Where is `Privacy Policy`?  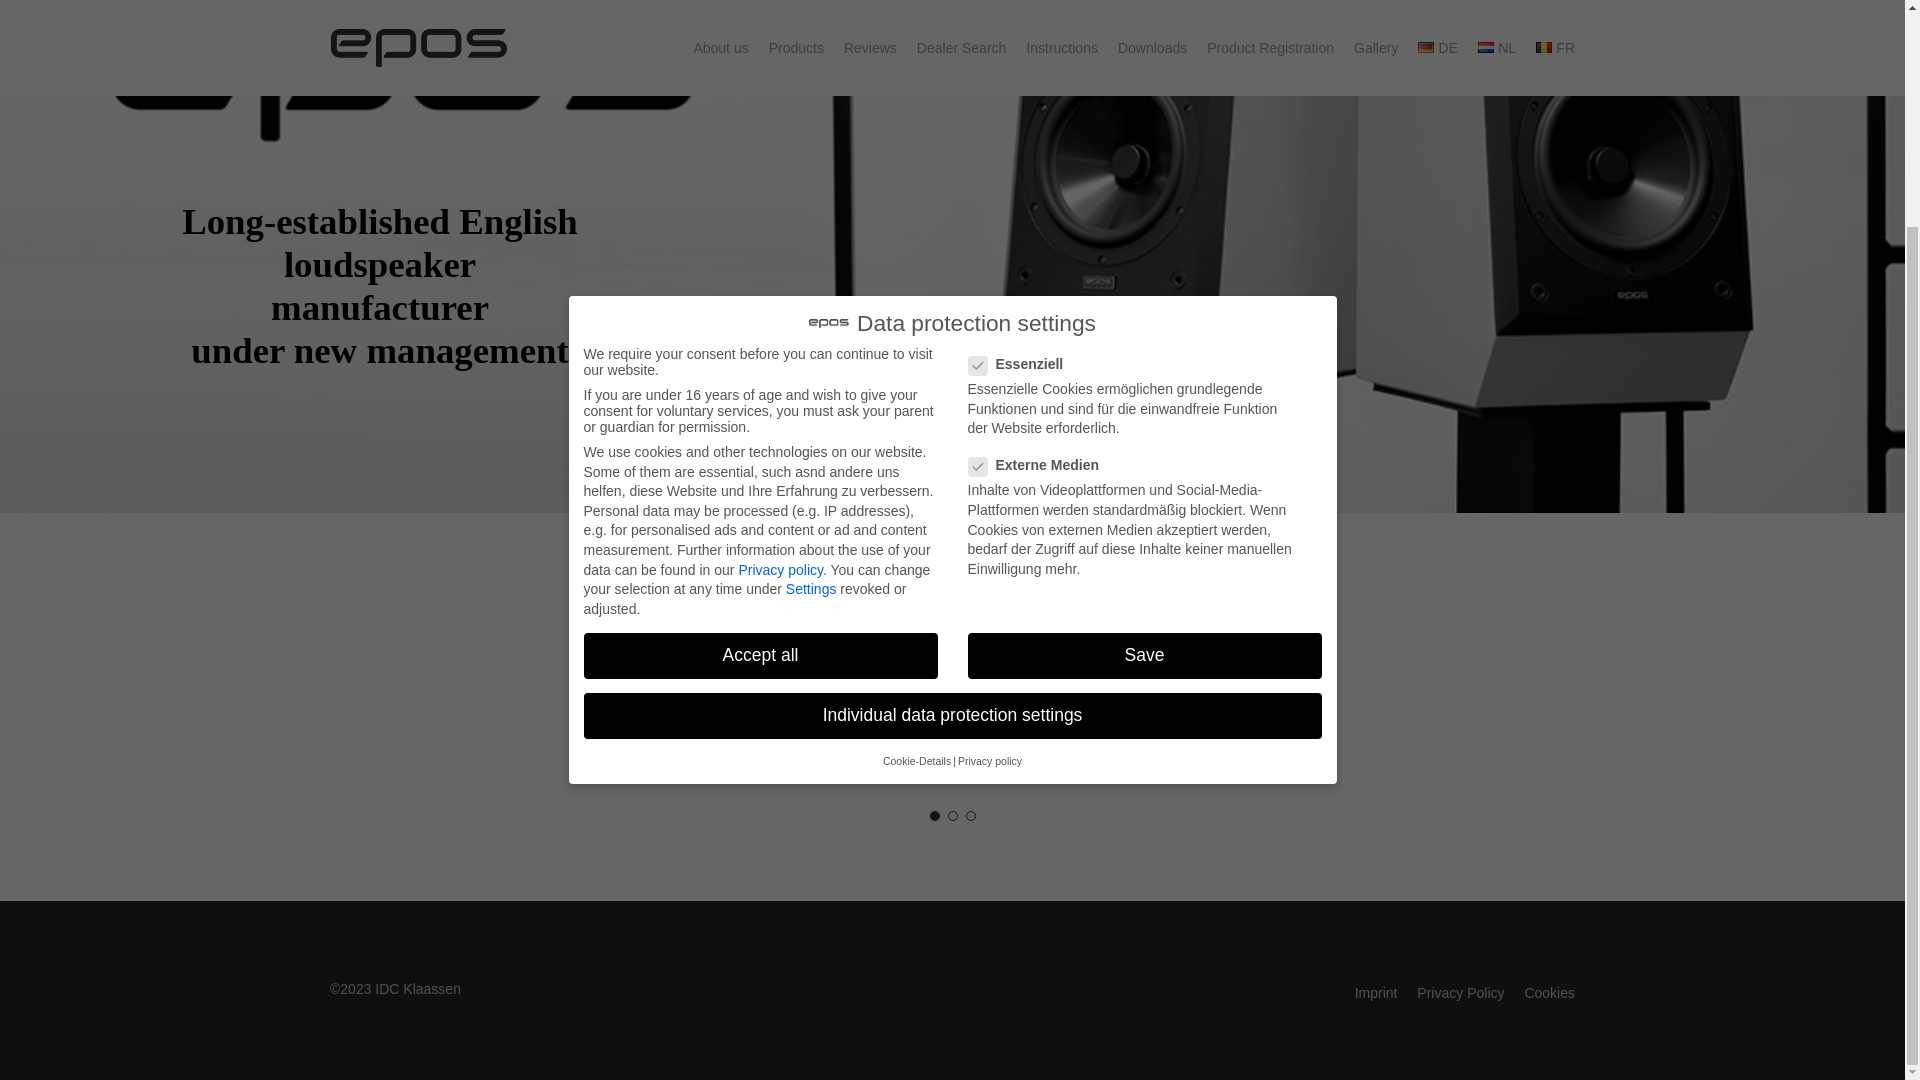 Privacy Policy is located at coordinates (1460, 992).